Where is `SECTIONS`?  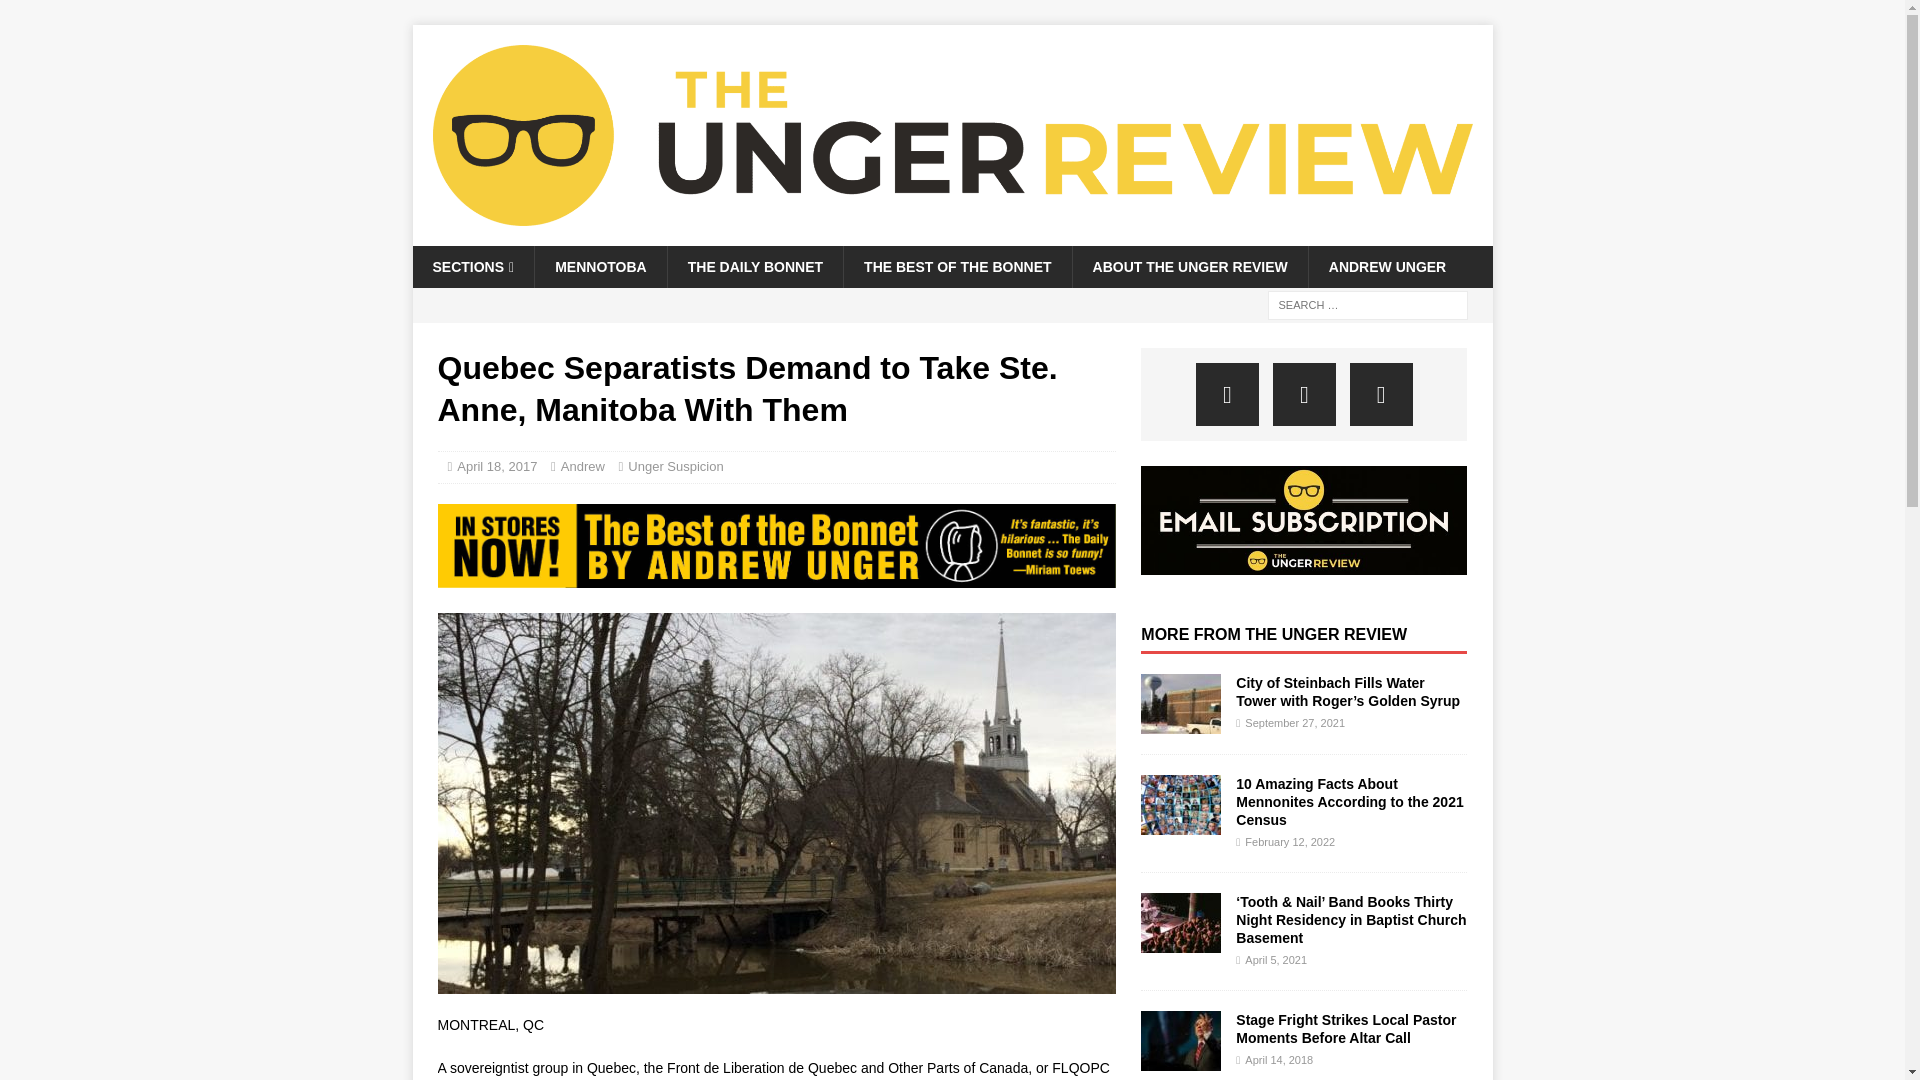
SECTIONS is located at coordinates (472, 267).